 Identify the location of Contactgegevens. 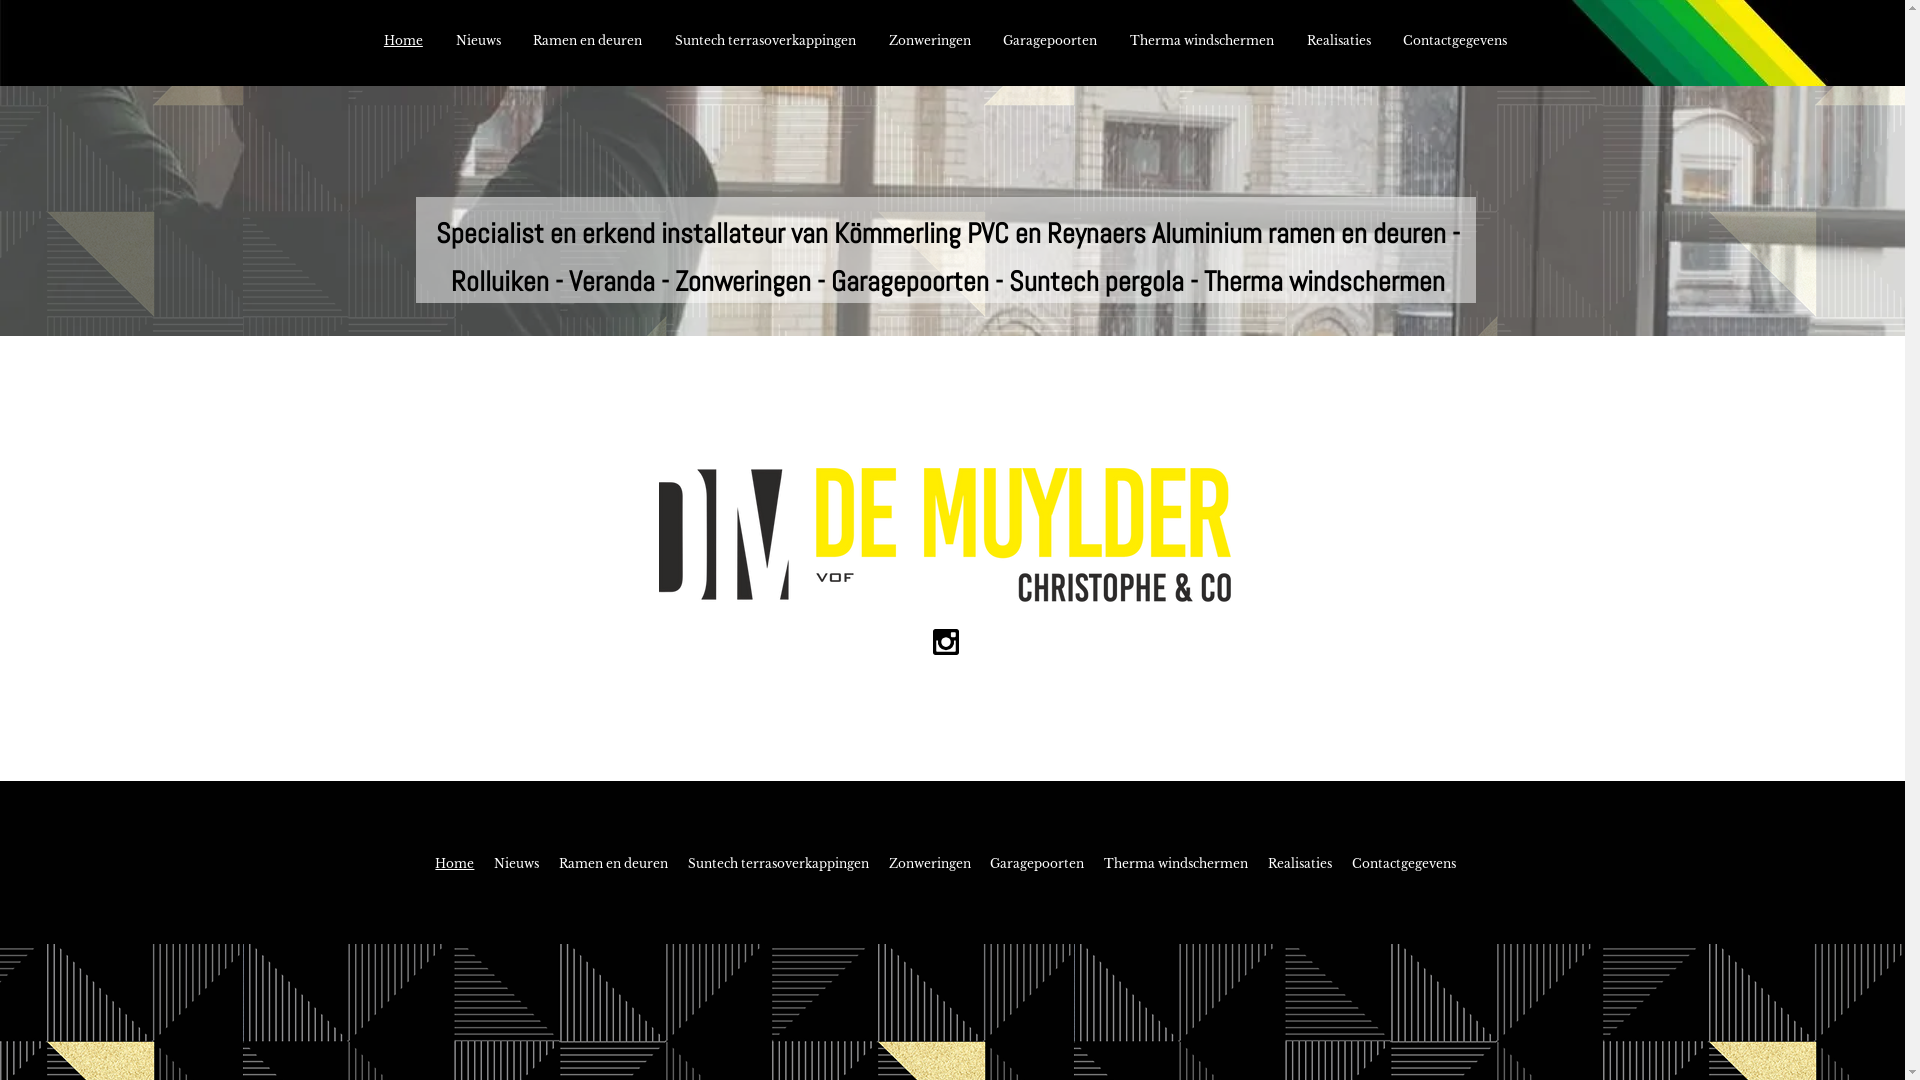
(1404, 864).